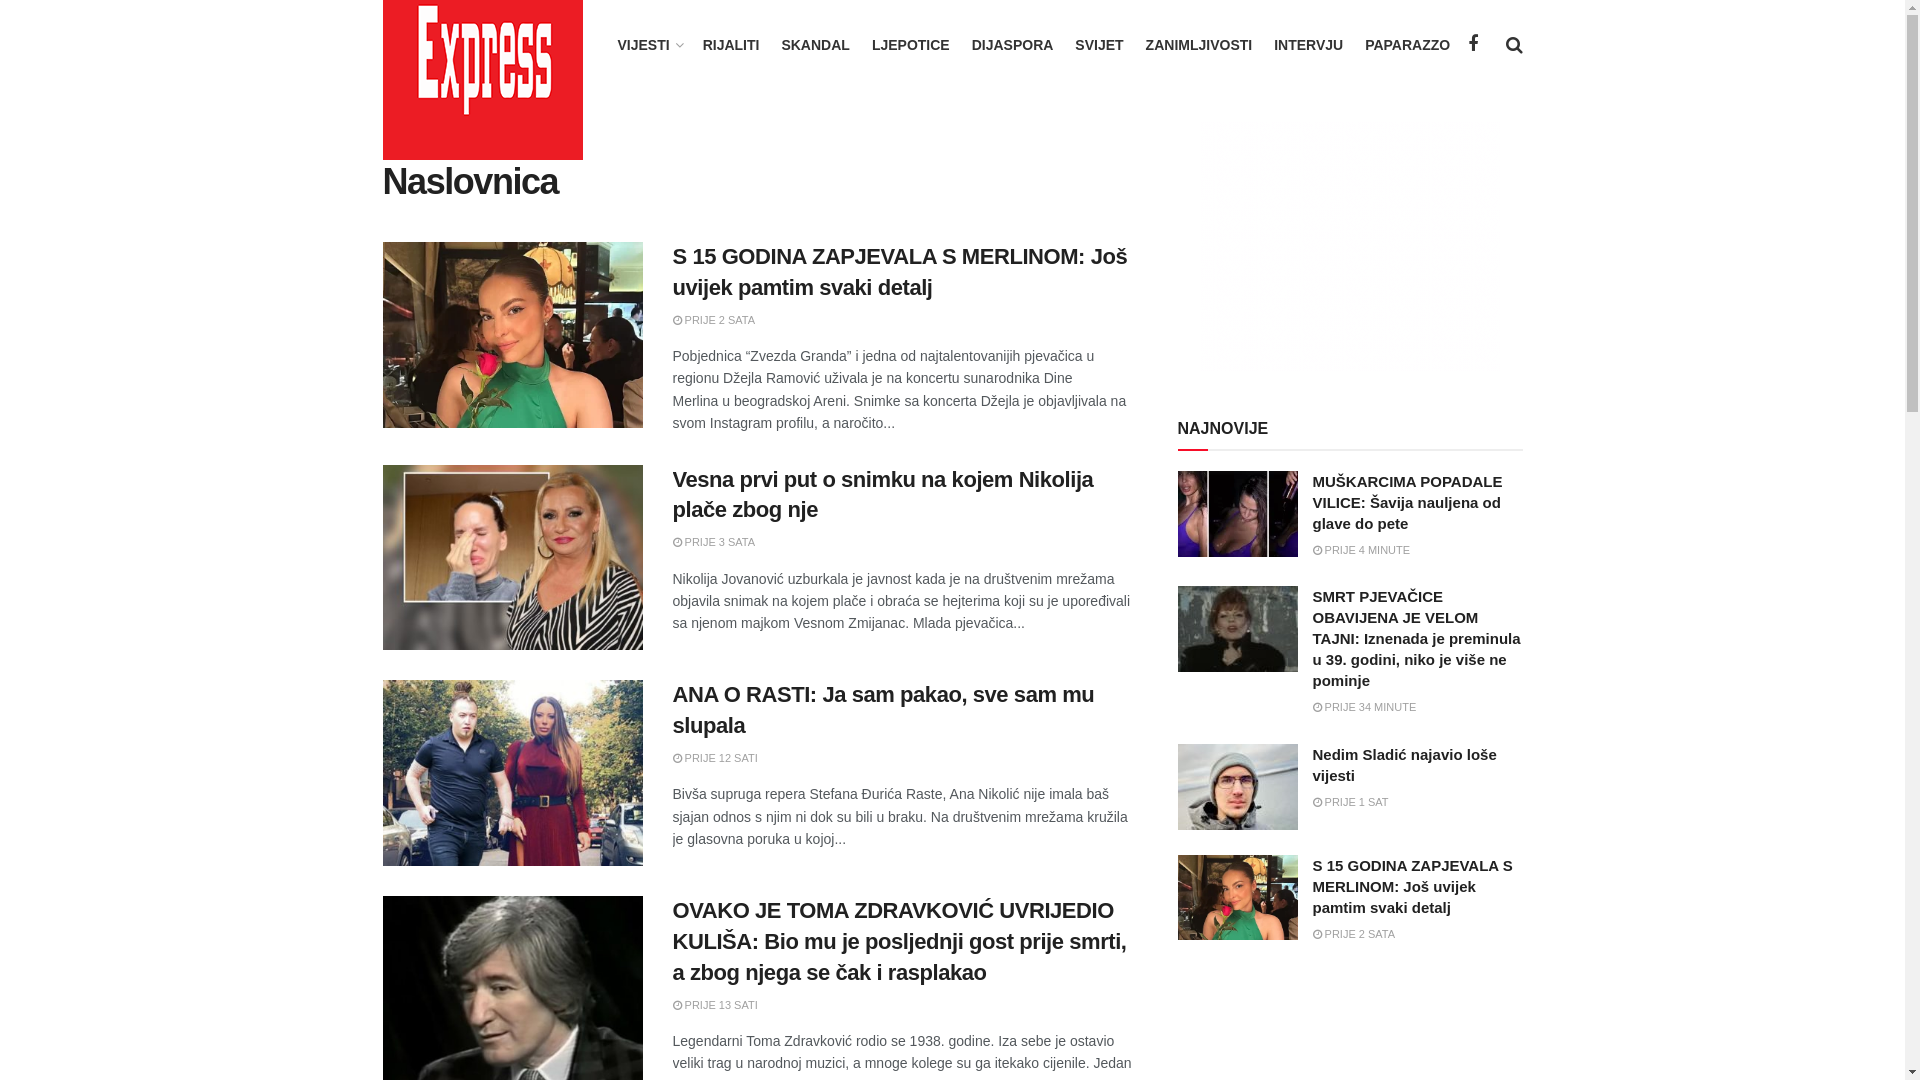  What do you see at coordinates (1224, 428) in the screenshot?
I see `NAJNOVIJE` at bounding box center [1224, 428].